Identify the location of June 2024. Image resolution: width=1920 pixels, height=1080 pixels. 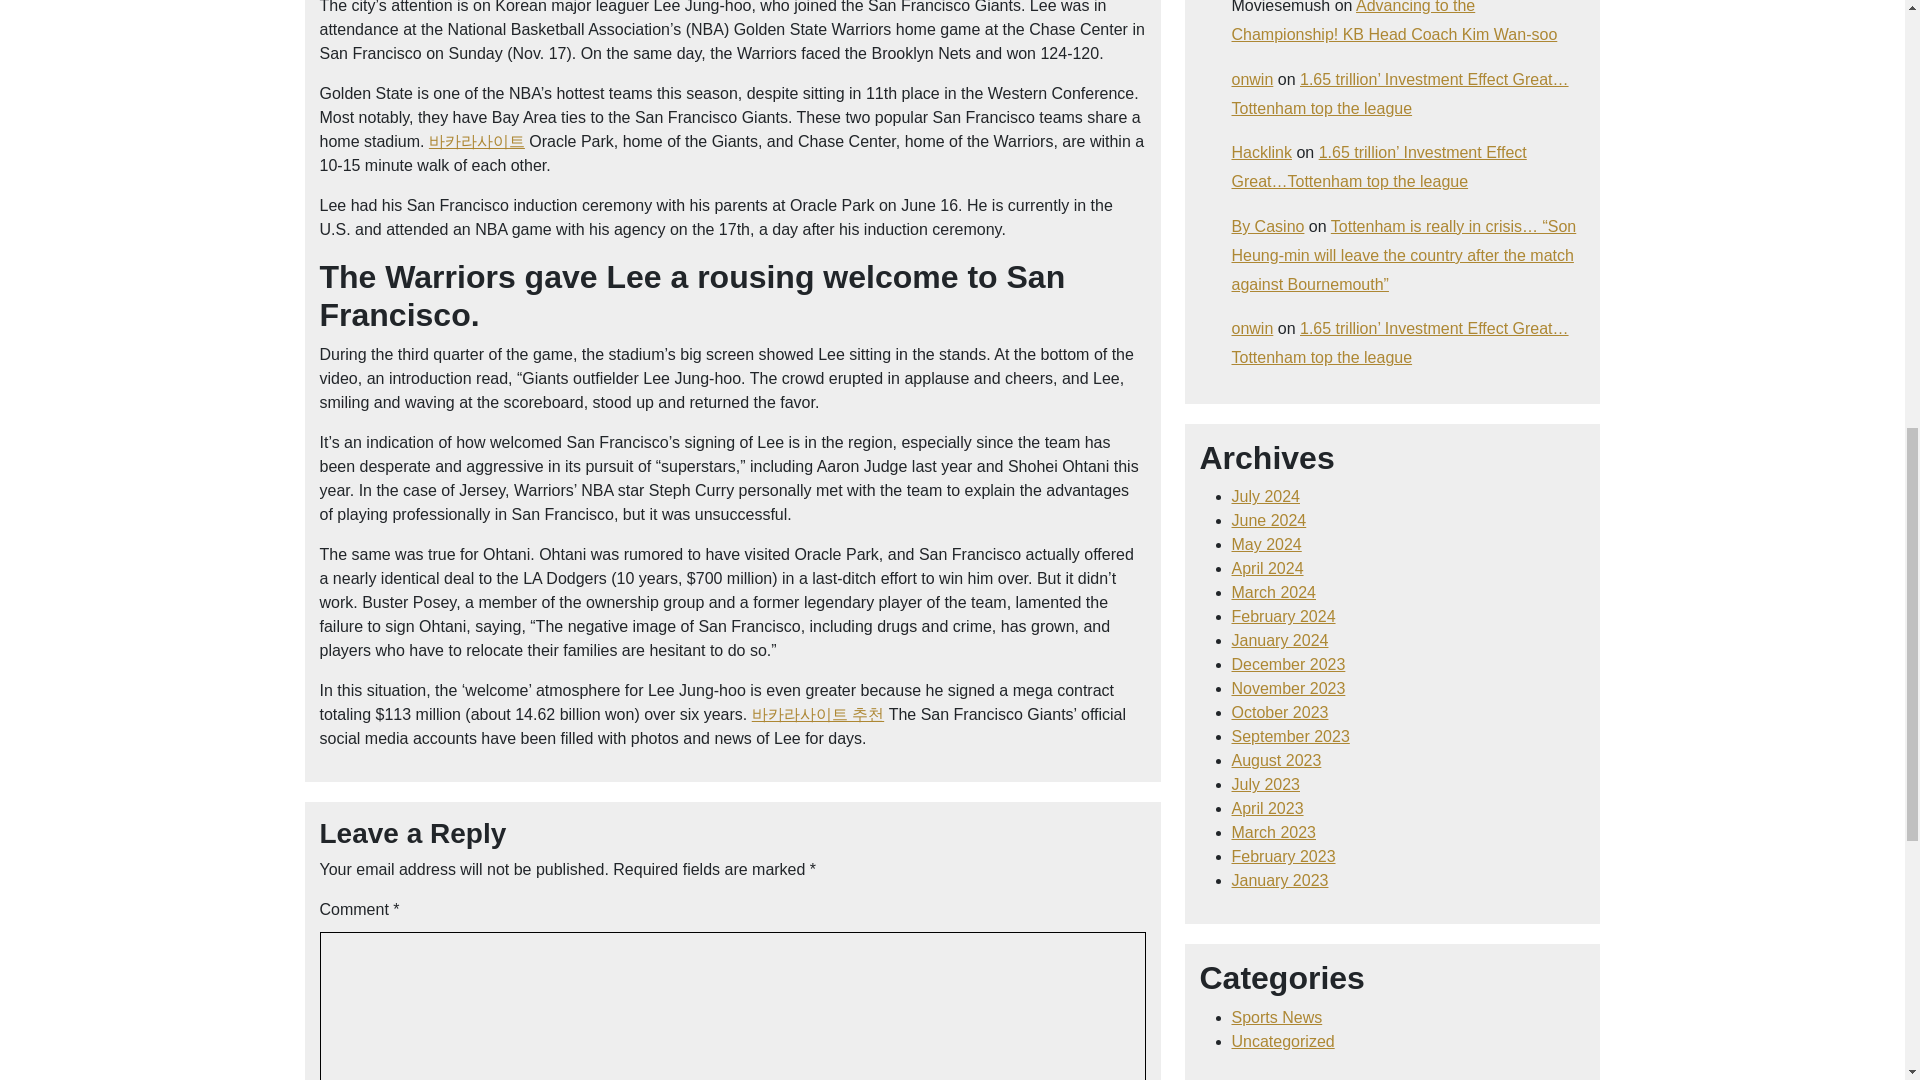
(1270, 520).